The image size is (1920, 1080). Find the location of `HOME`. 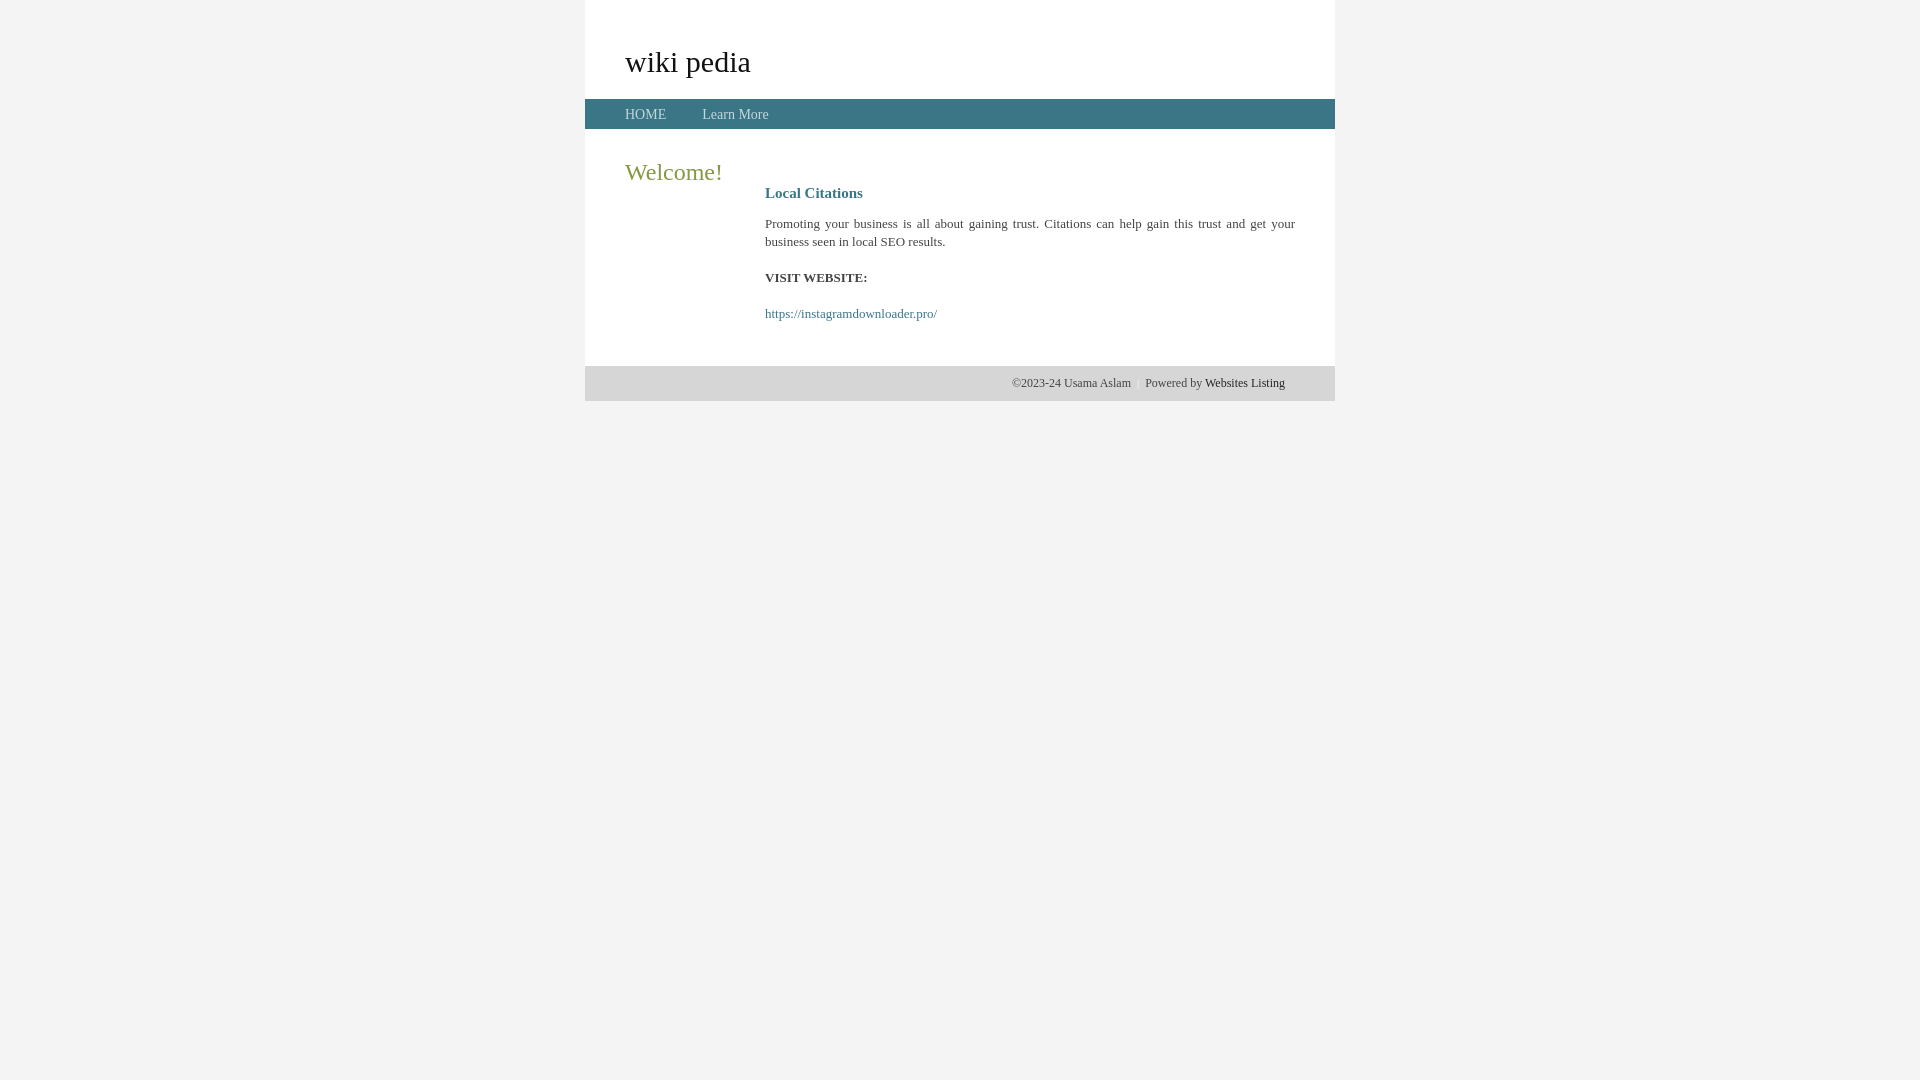

HOME is located at coordinates (646, 114).